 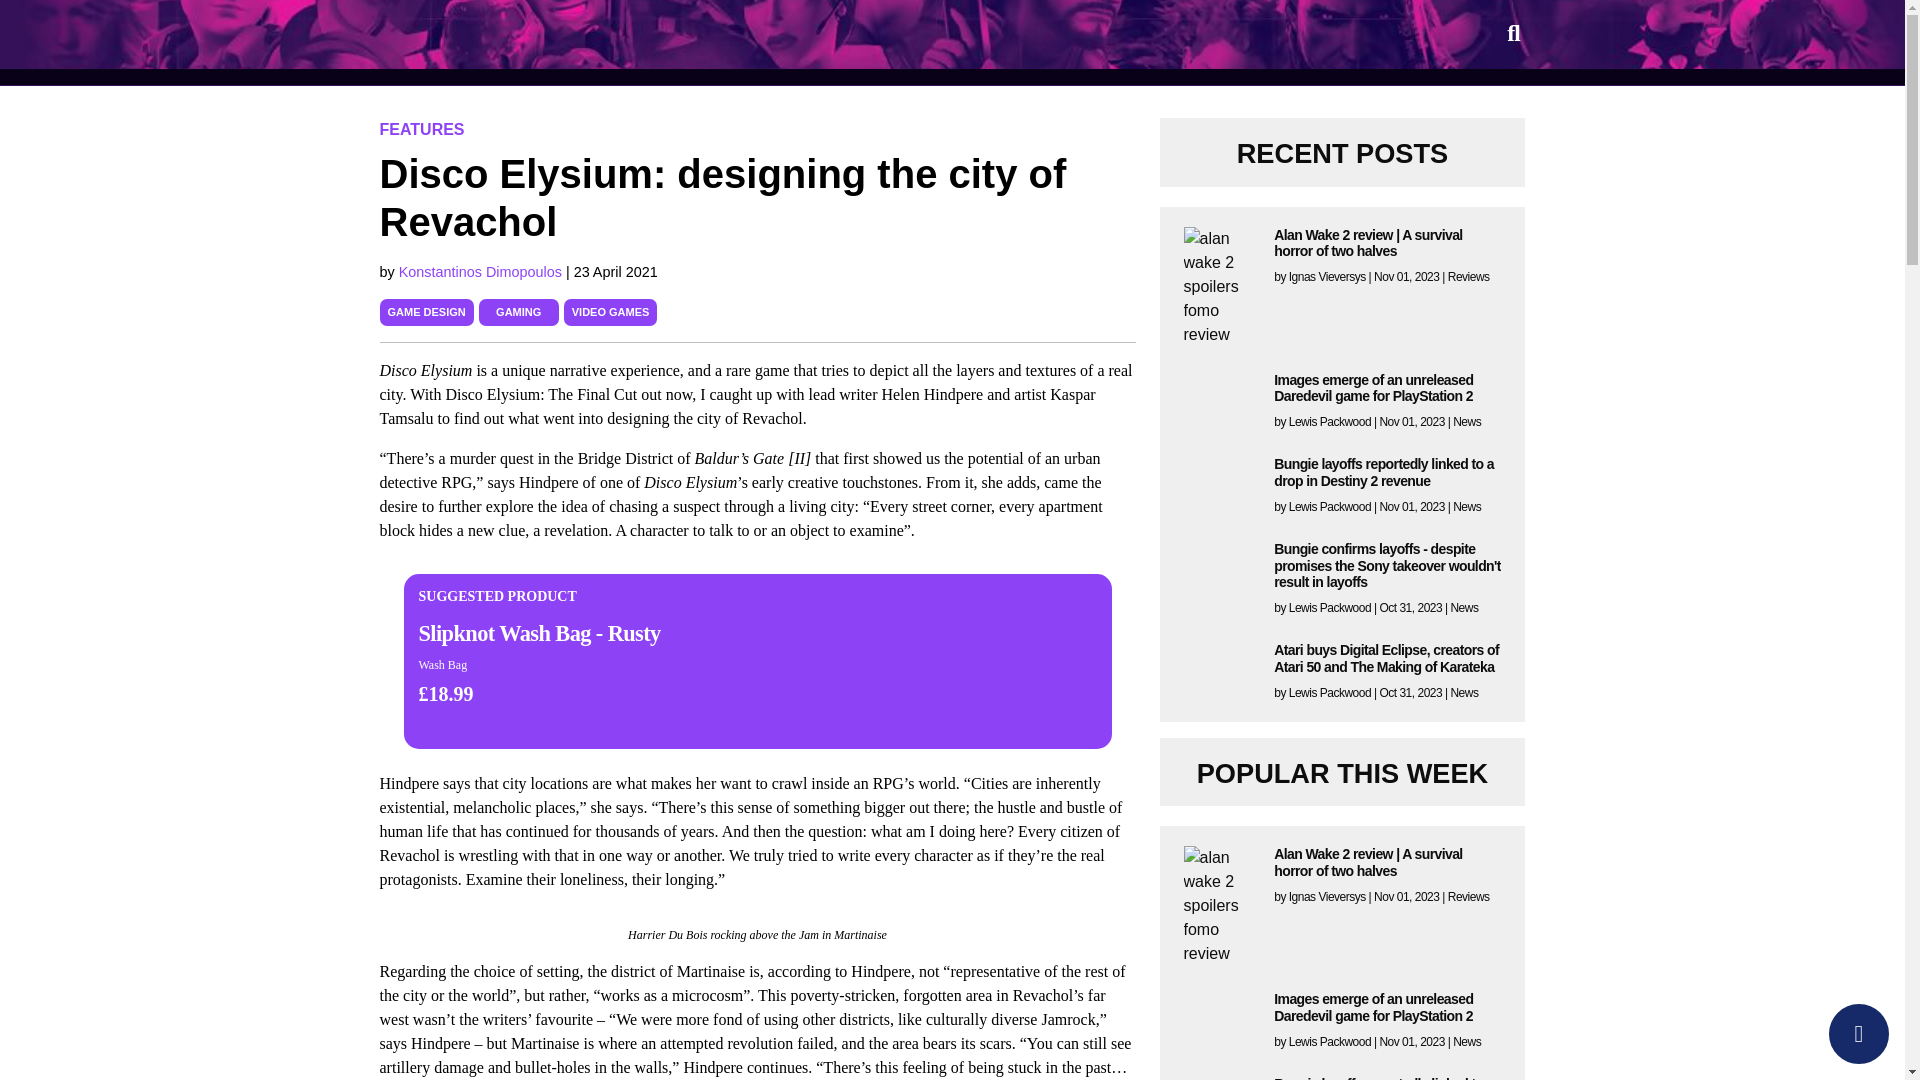 What do you see at coordinates (1468, 896) in the screenshot?
I see `Reviews` at bounding box center [1468, 896].